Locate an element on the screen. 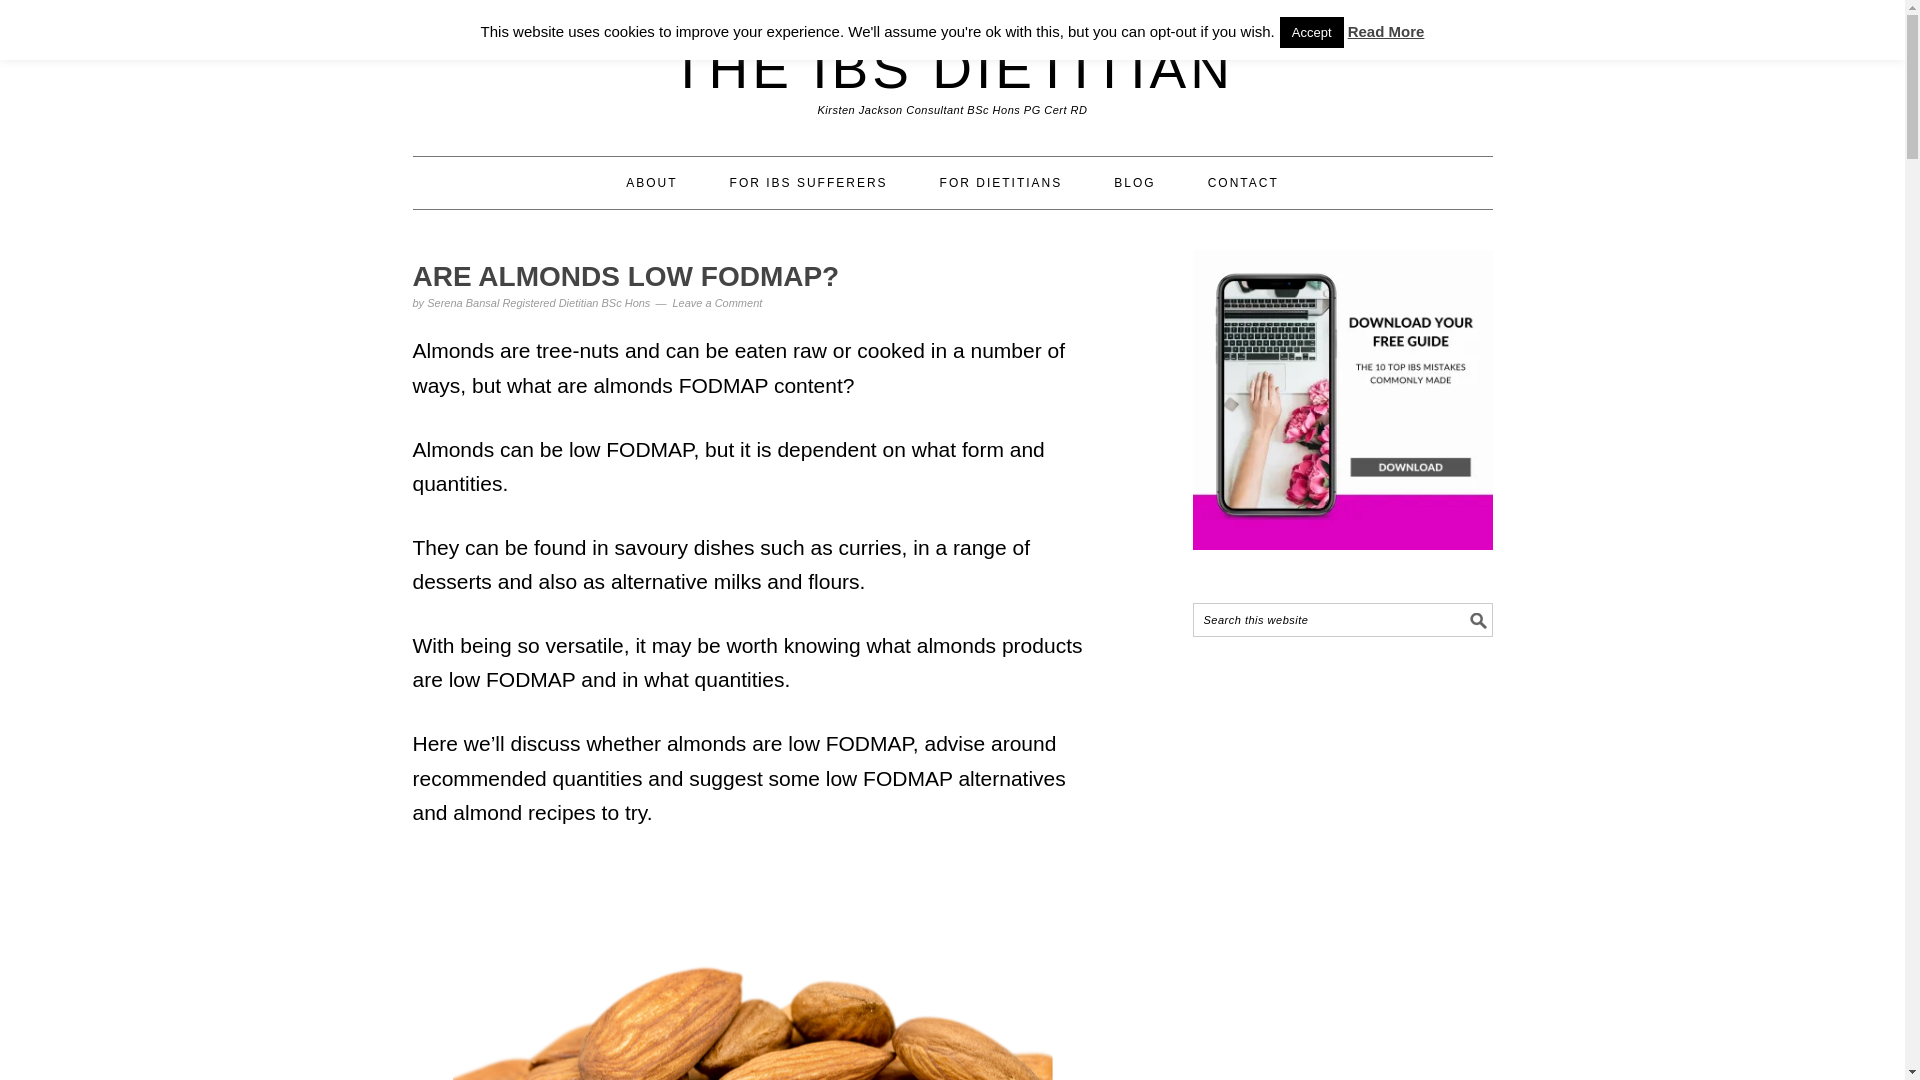 The height and width of the screenshot is (1080, 1920). Serena Bansal Registered Dietitian BSc Hons is located at coordinates (538, 302).